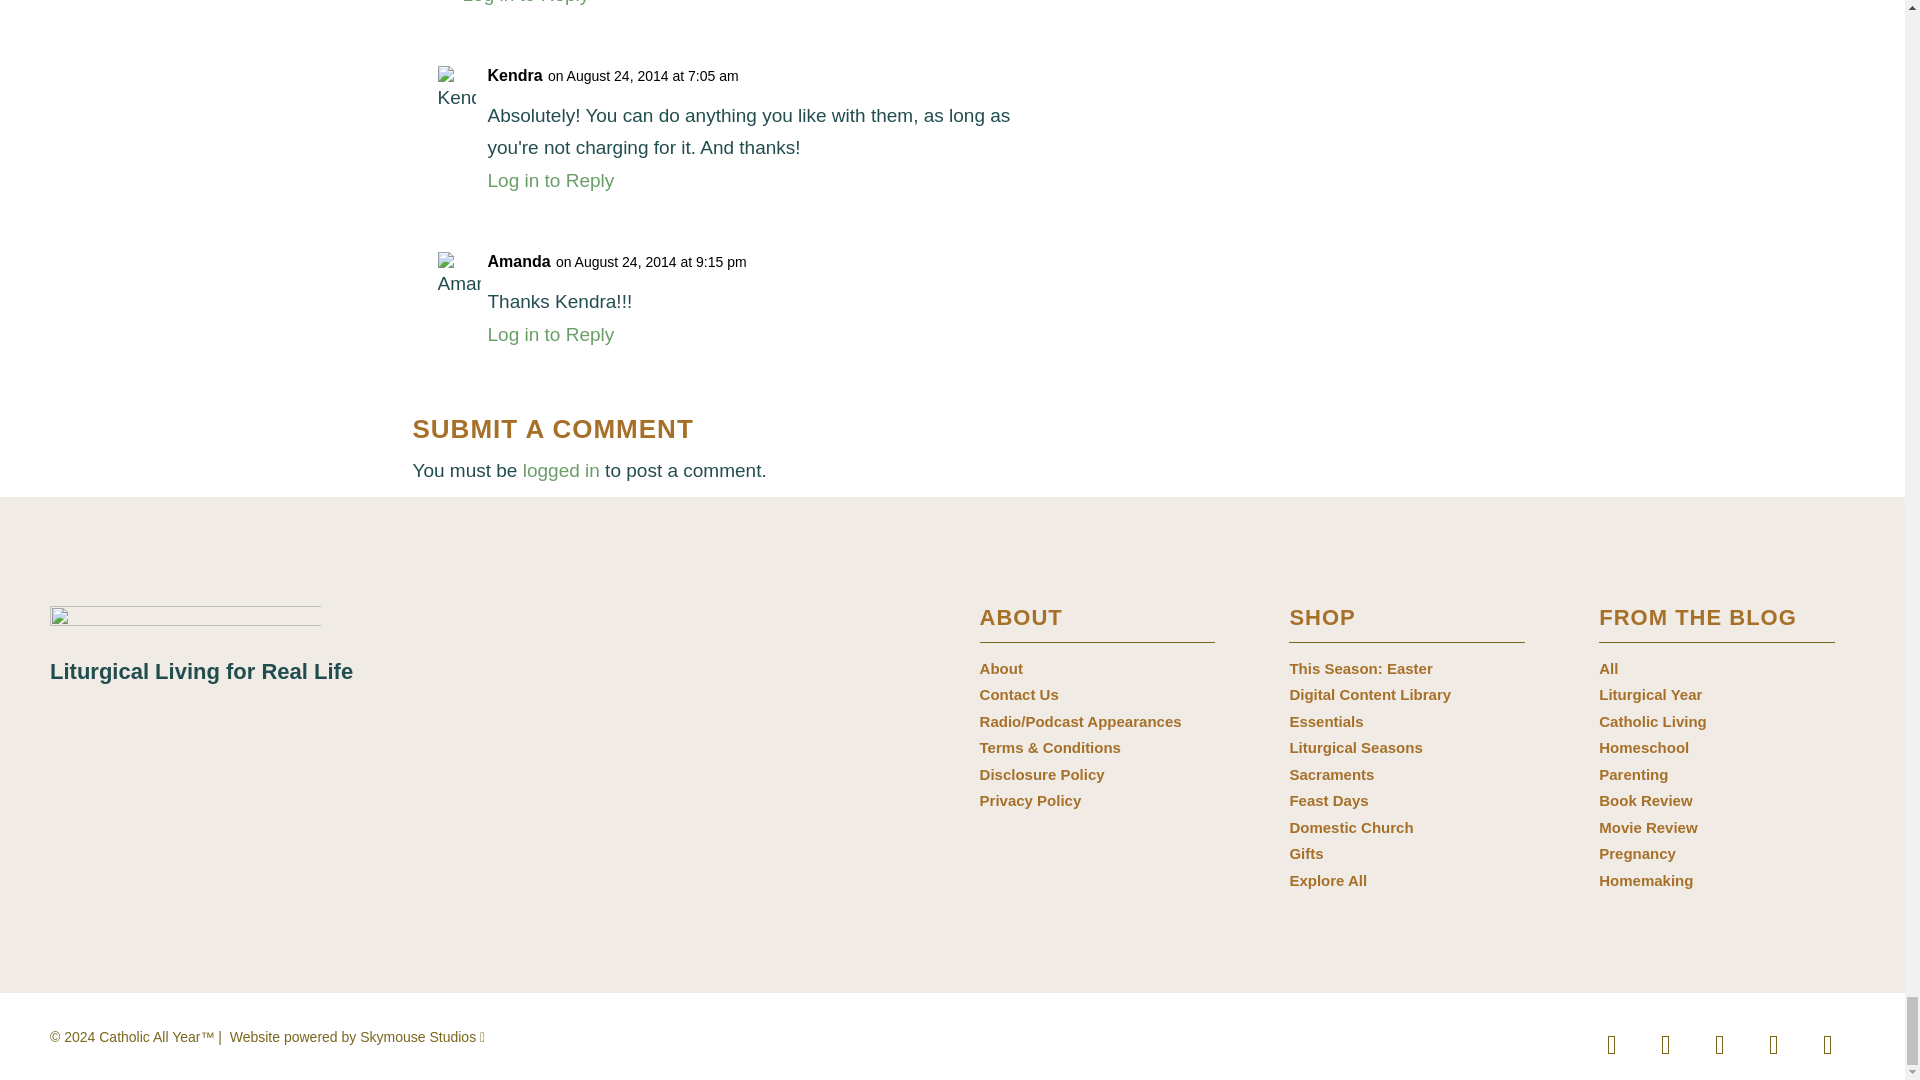 This screenshot has height=1080, width=1920. What do you see at coordinates (1666, 1045) in the screenshot?
I see `Follow on Instagram` at bounding box center [1666, 1045].